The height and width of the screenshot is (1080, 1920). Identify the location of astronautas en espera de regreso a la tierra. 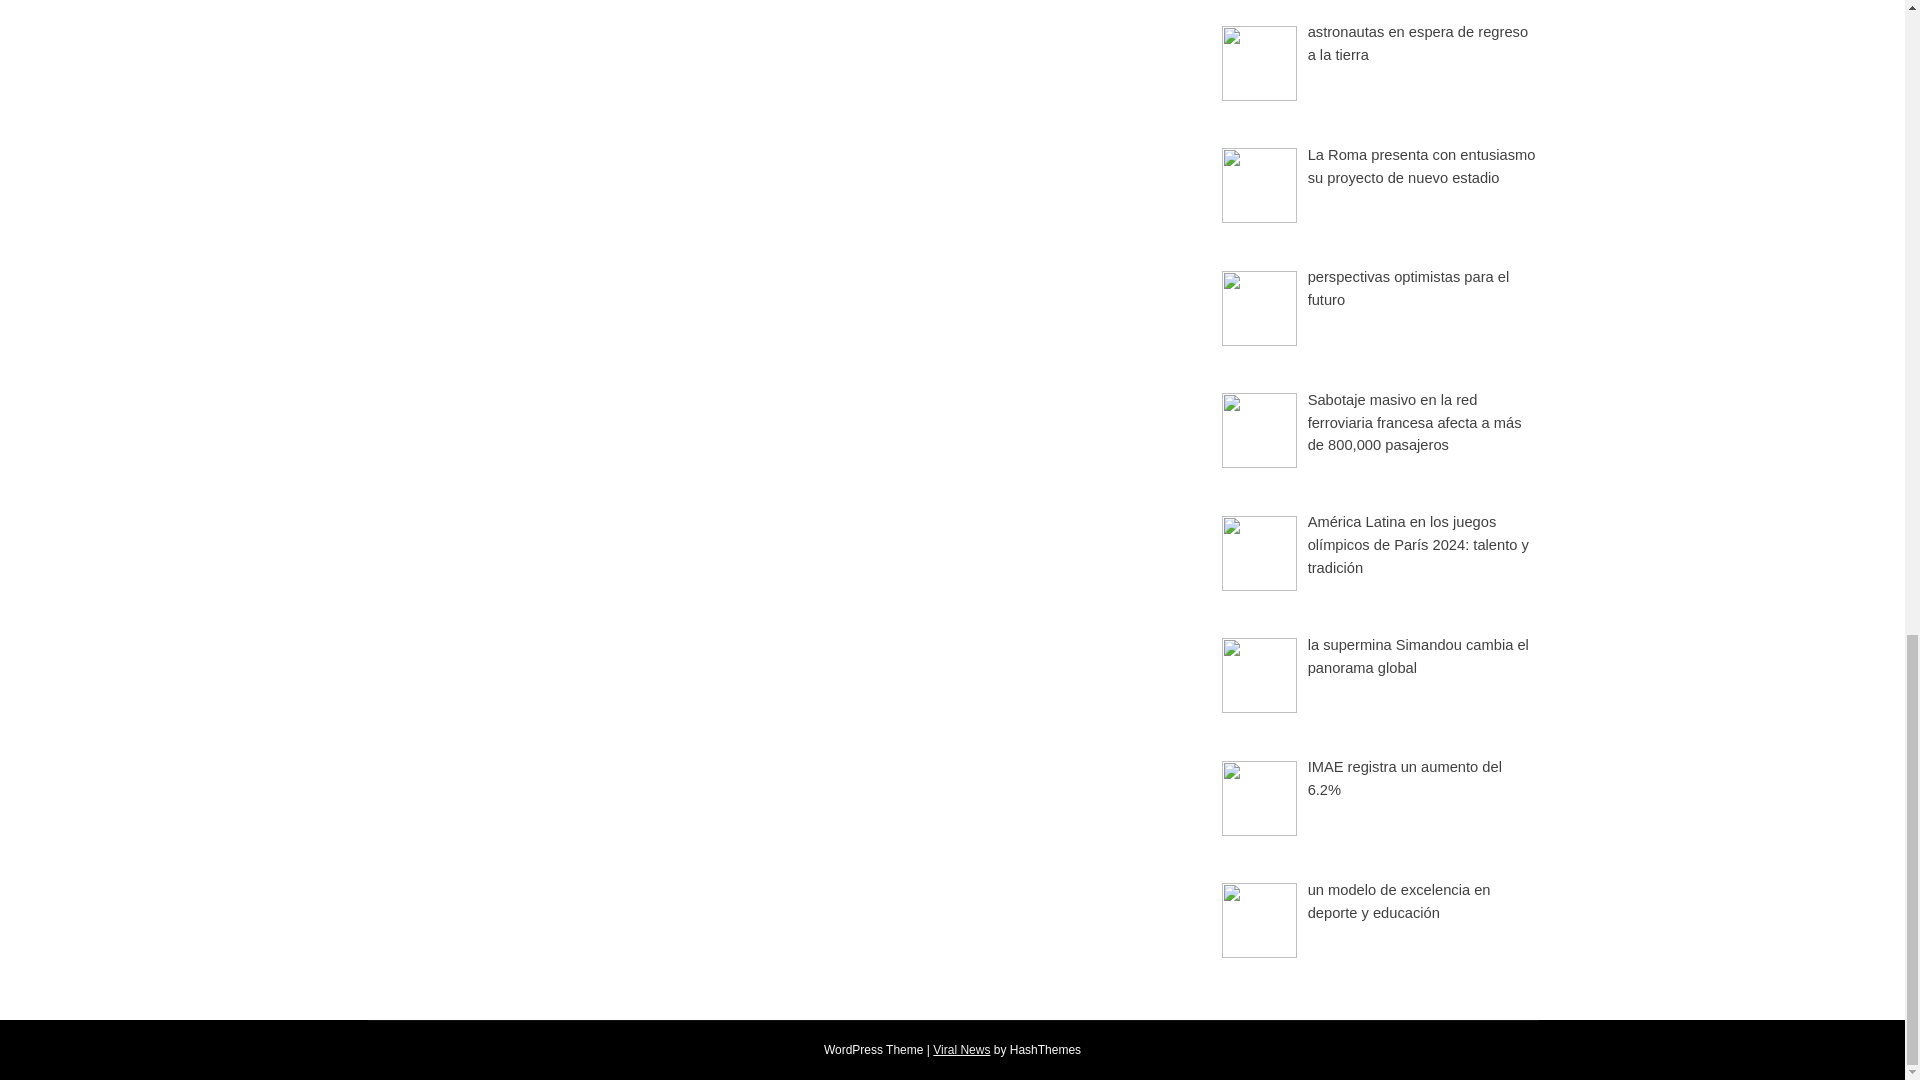
(1418, 42).